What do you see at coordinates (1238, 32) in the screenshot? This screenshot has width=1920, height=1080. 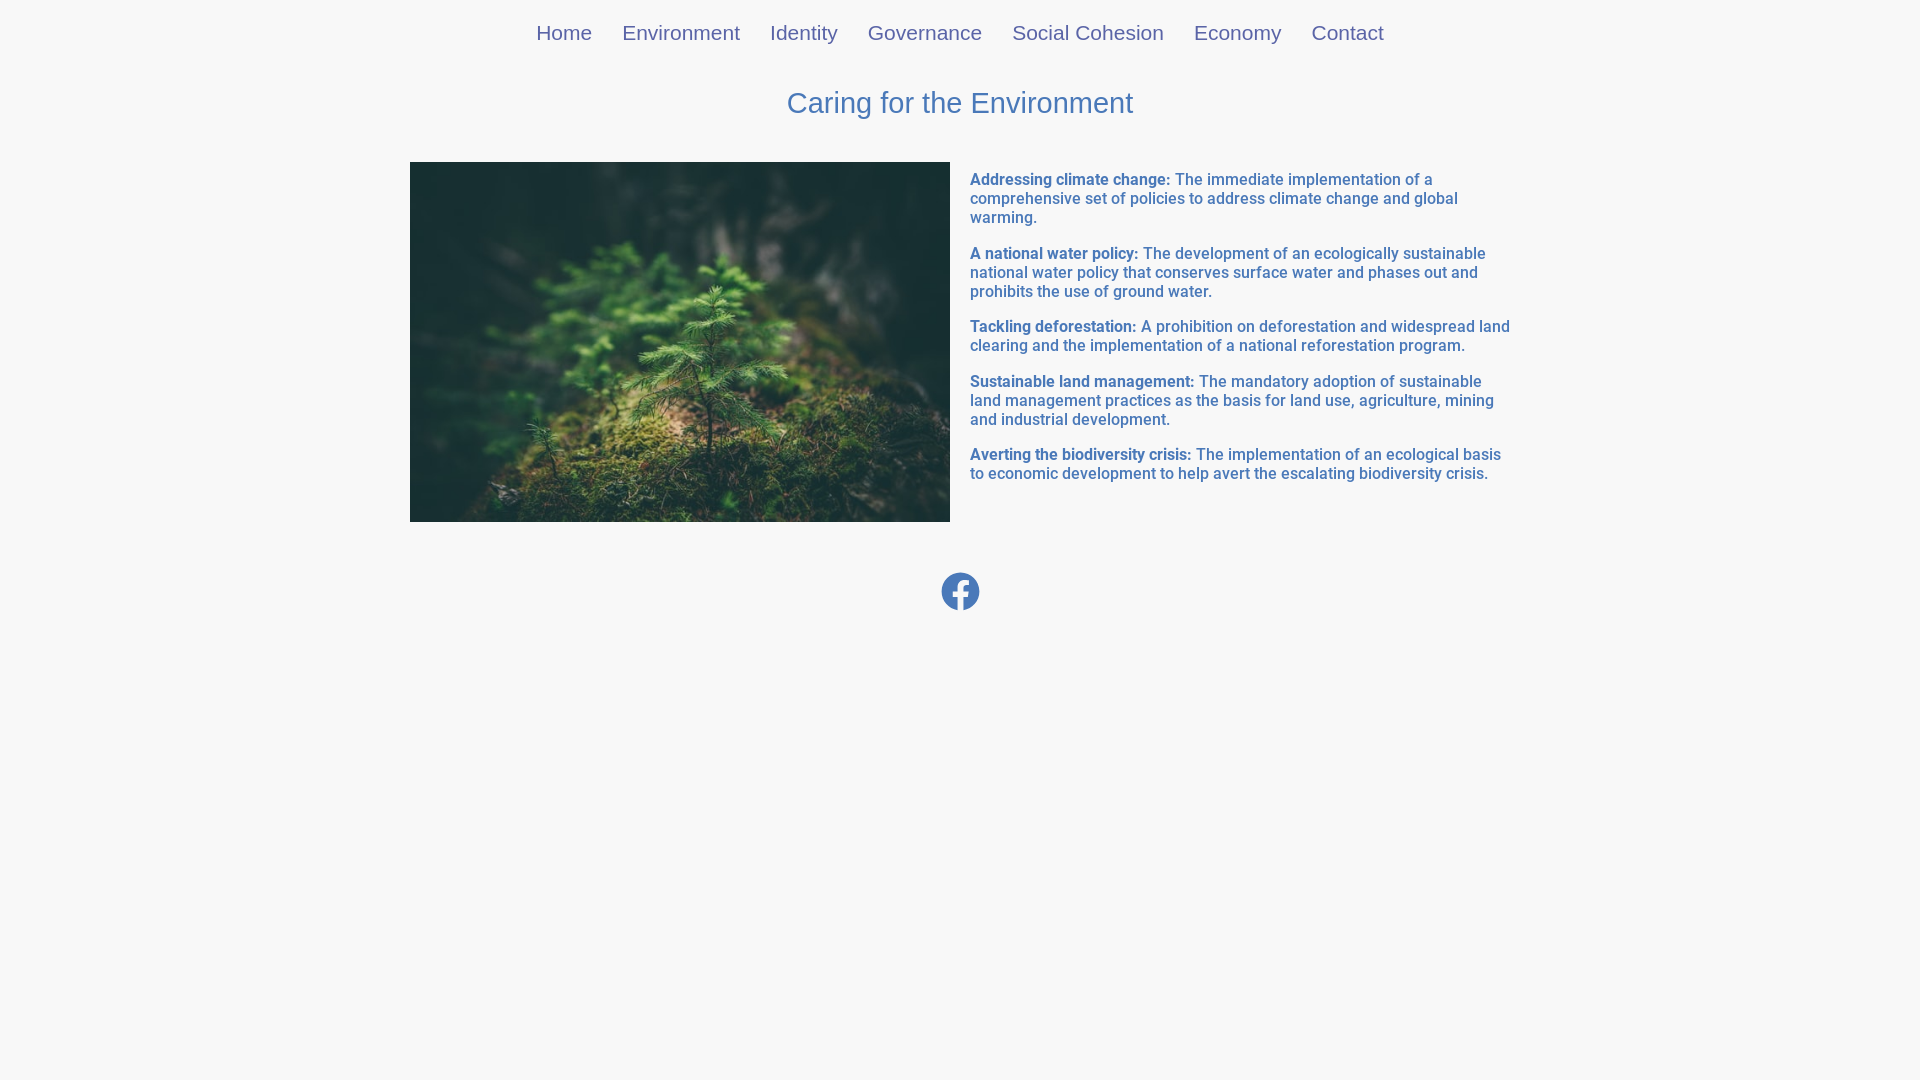 I see `Economy` at bounding box center [1238, 32].